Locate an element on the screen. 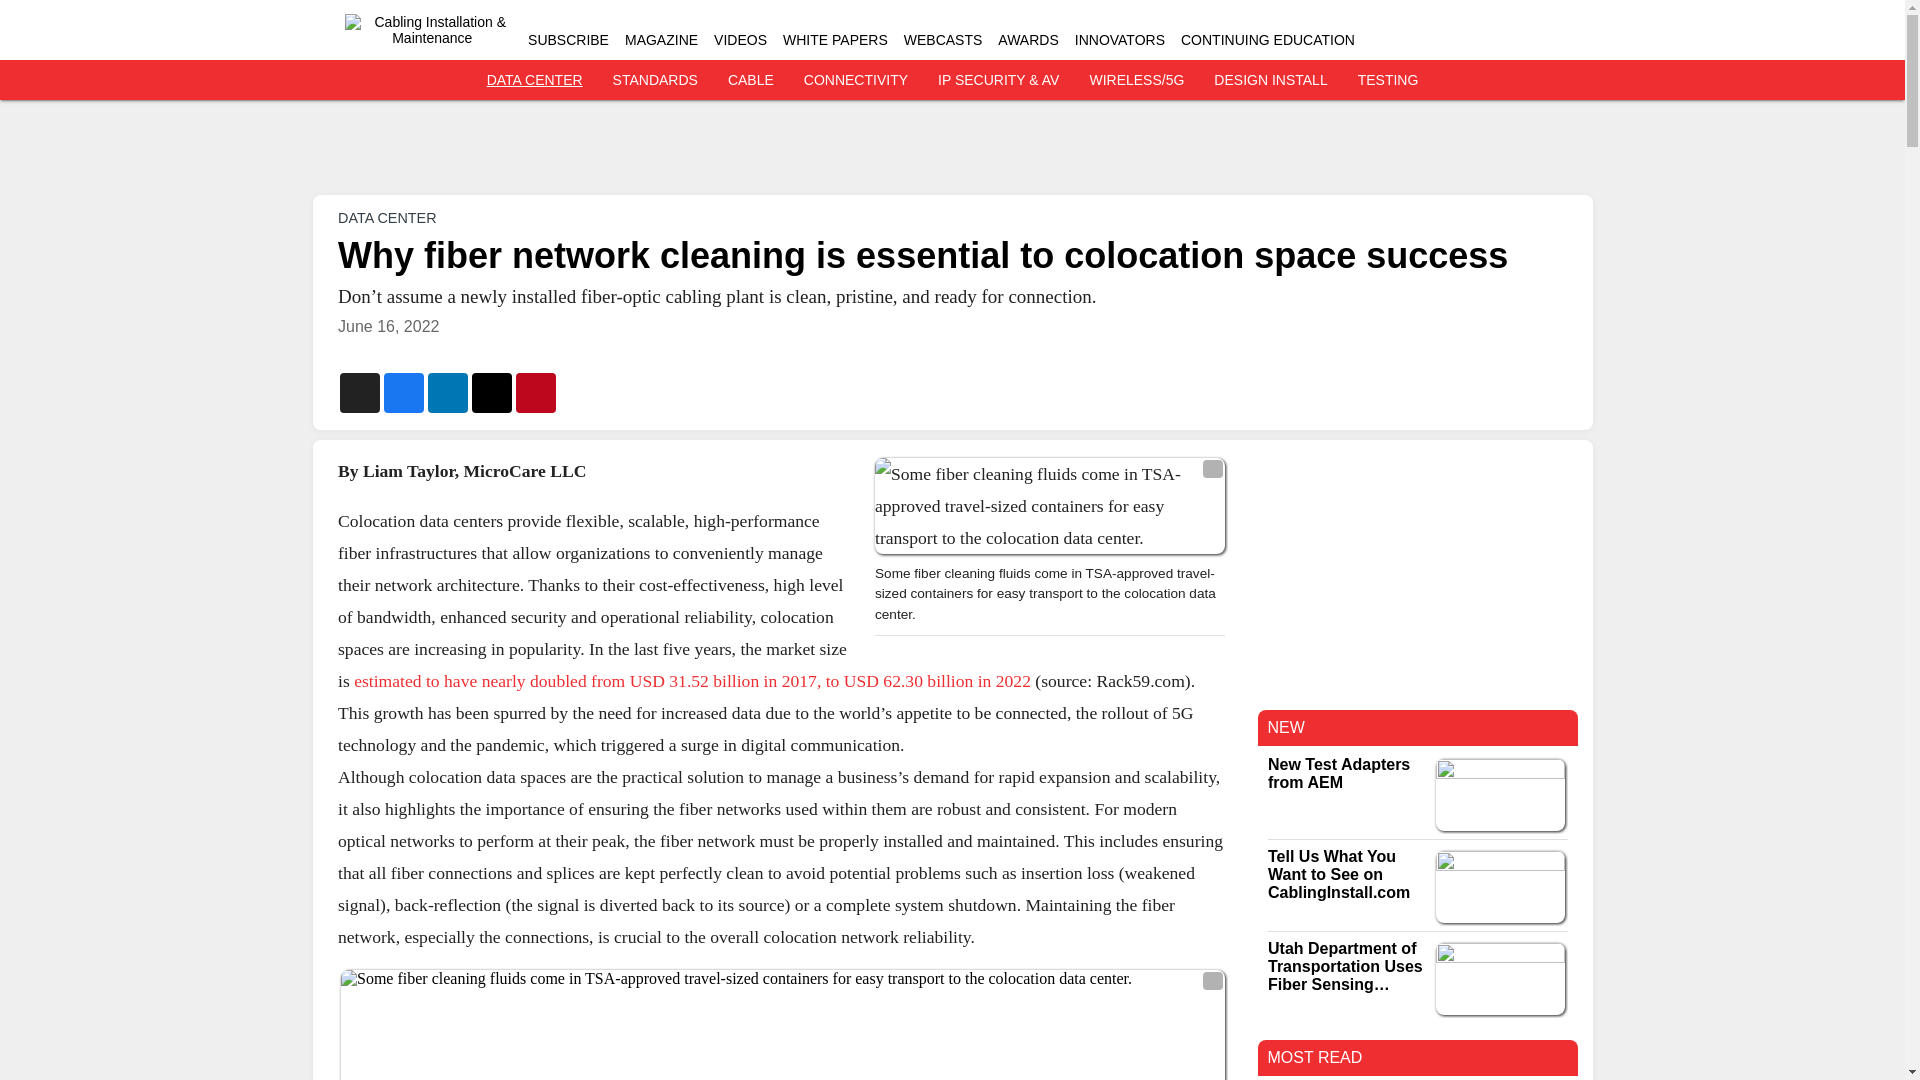 The width and height of the screenshot is (1920, 1080). DATA CENTER is located at coordinates (535, 80).